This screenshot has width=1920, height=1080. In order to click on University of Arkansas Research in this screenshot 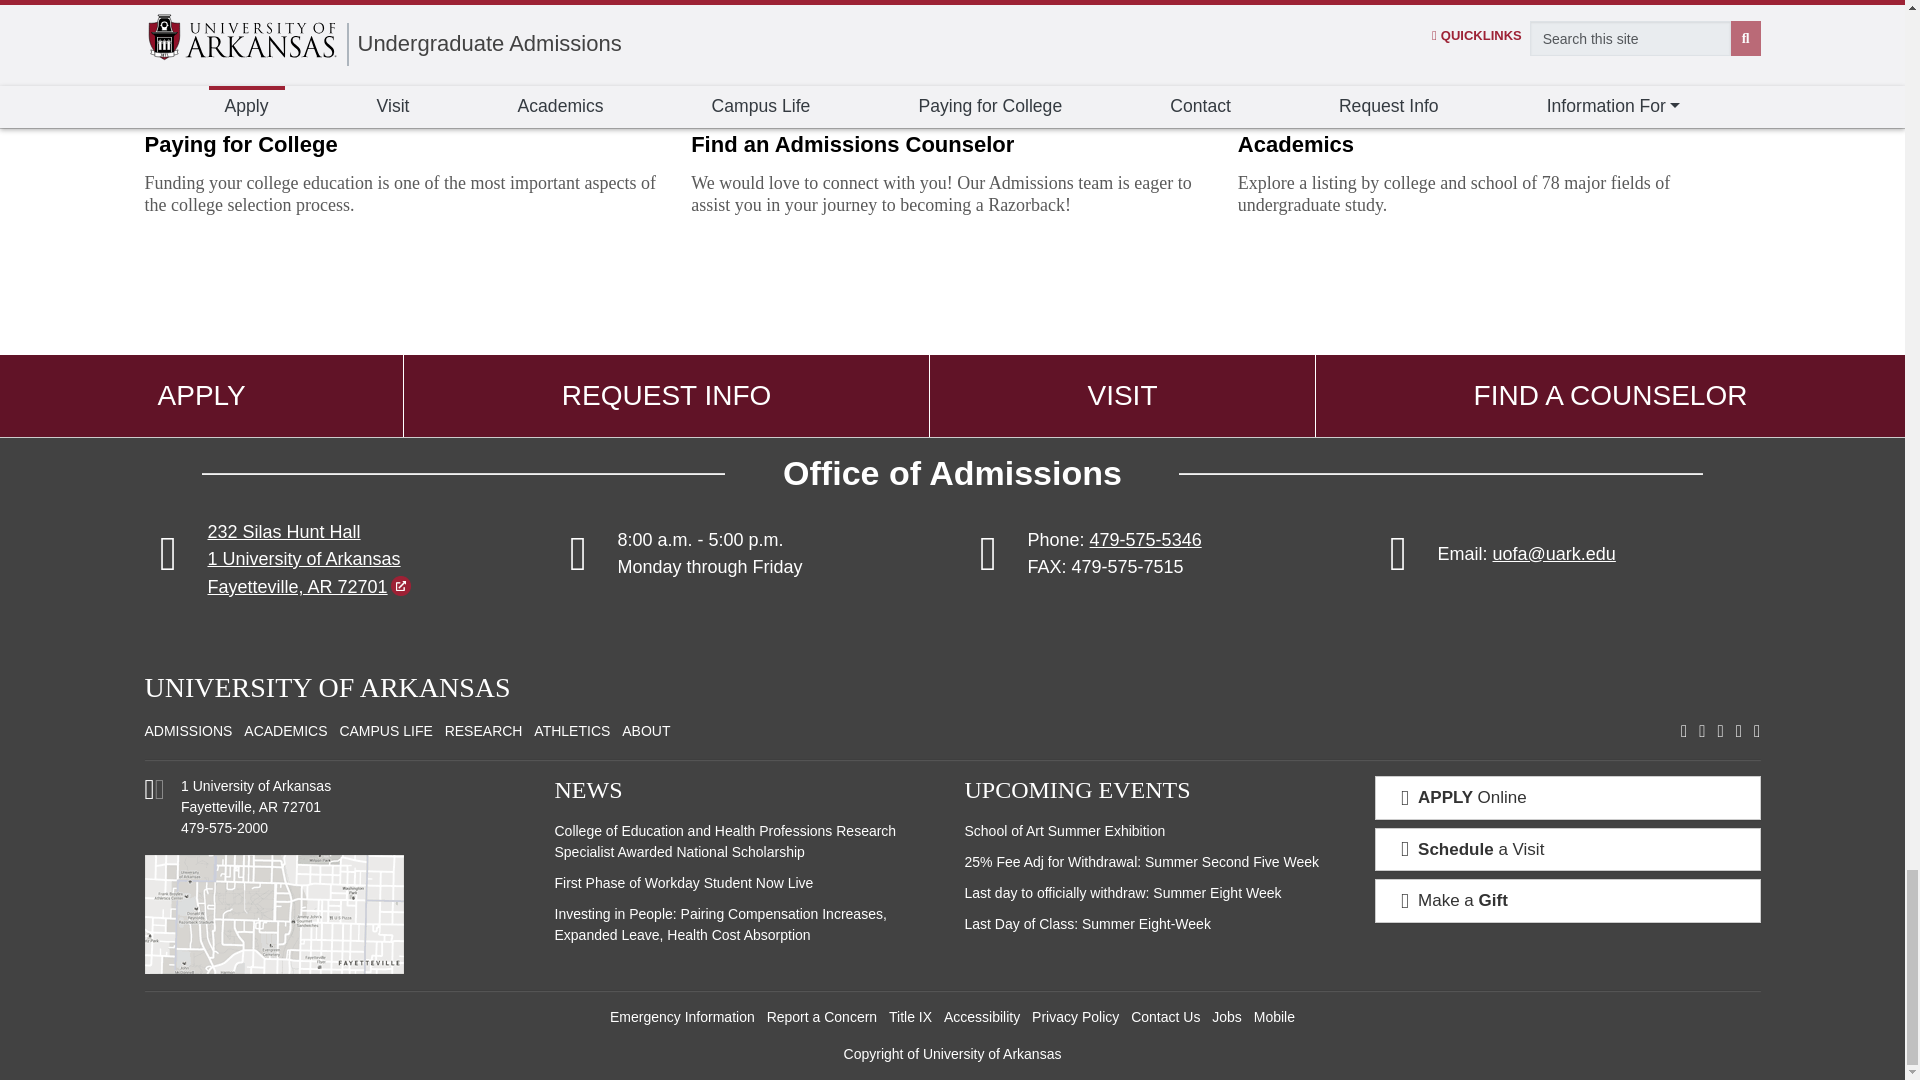, I will do `click(484, 730)`.